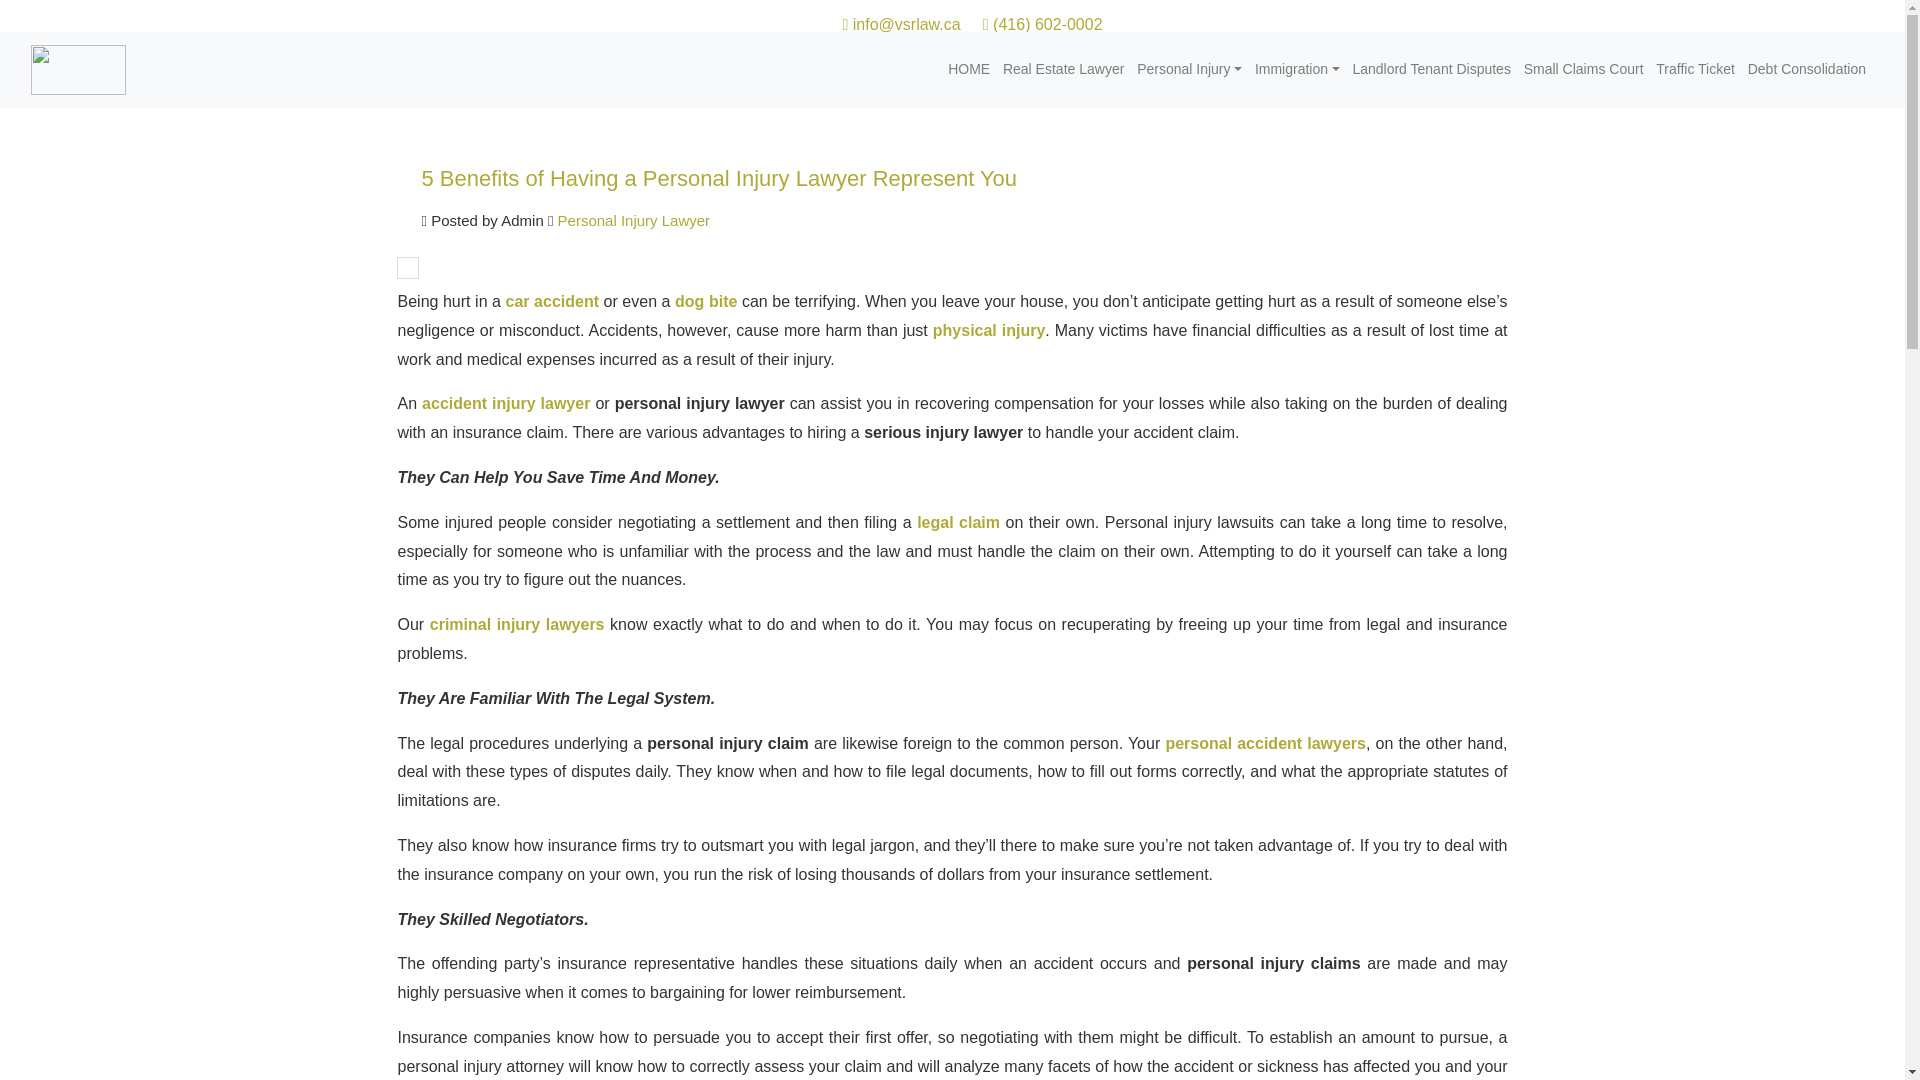 This screenshot has width=1920, height=1080. I want to click on car accident, so click(552, 300).